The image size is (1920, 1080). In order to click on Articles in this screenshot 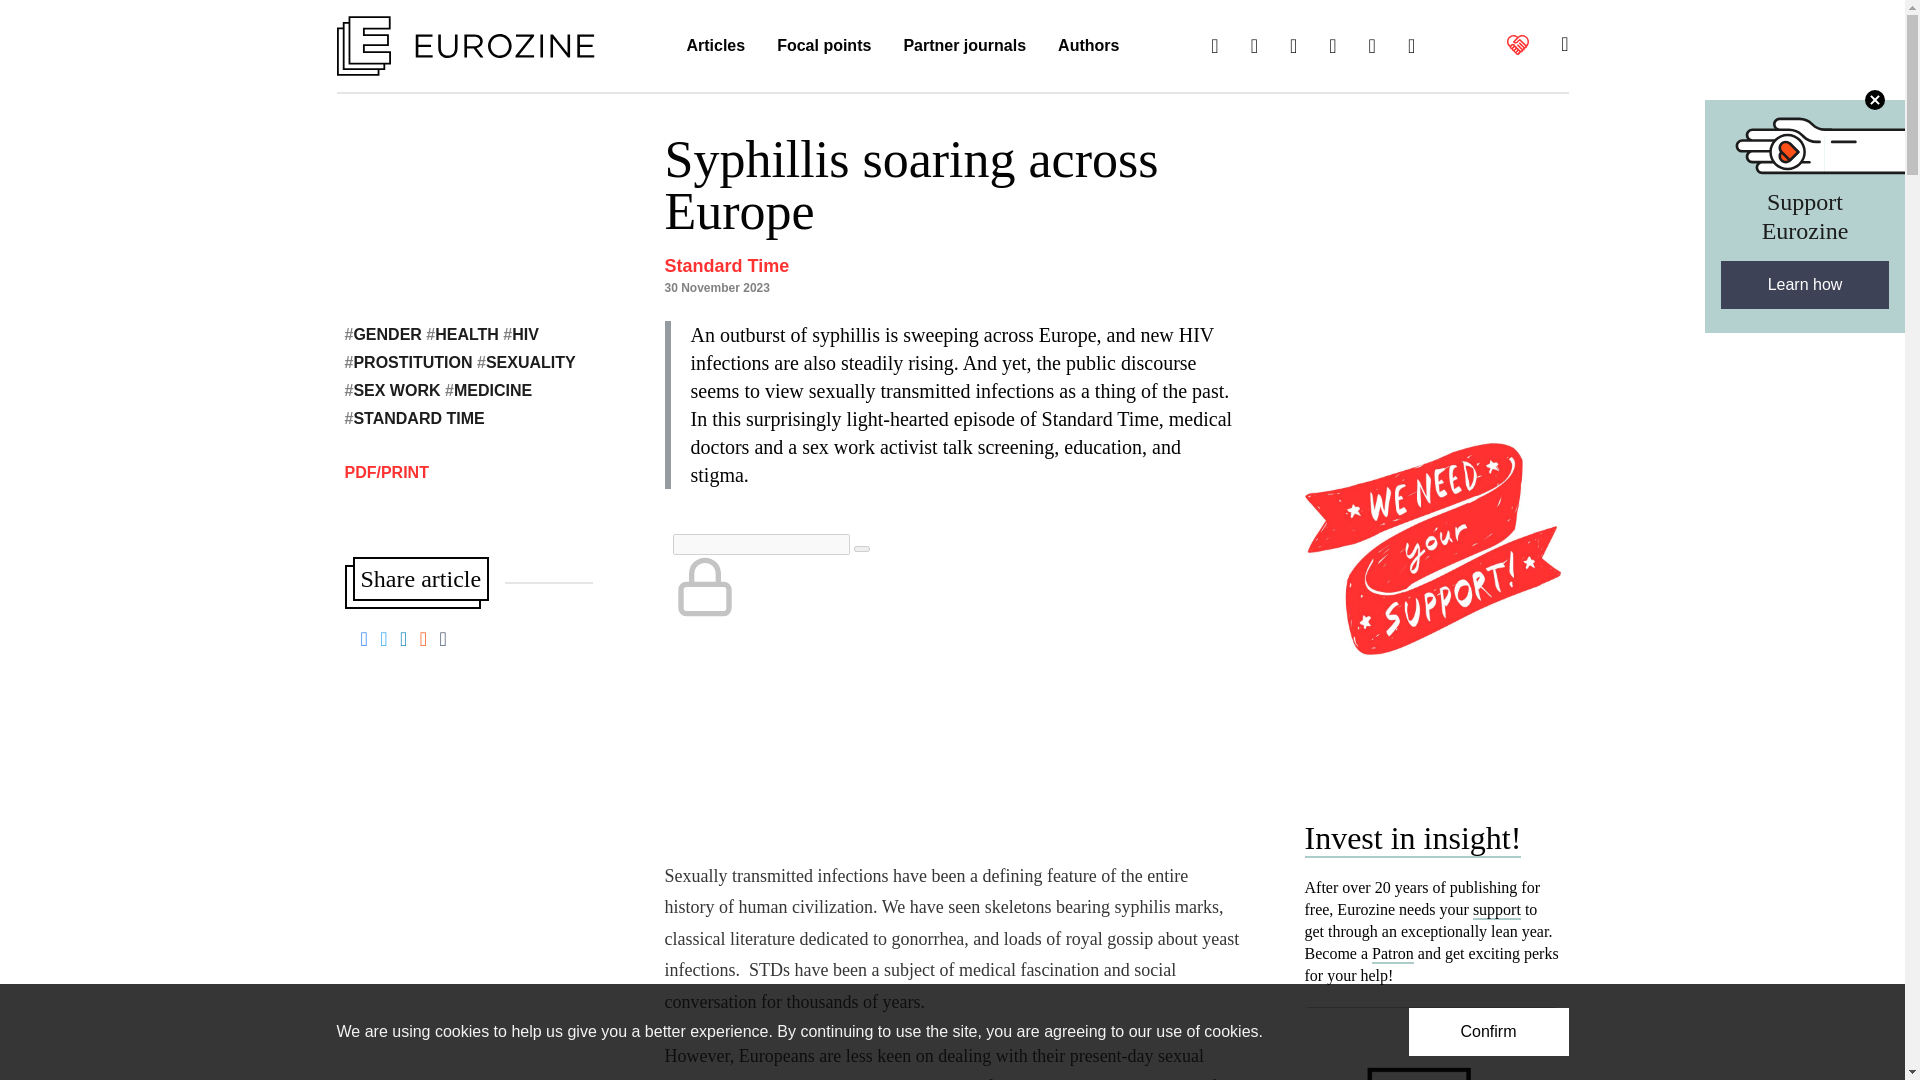, I will do `click(715, 46)`.